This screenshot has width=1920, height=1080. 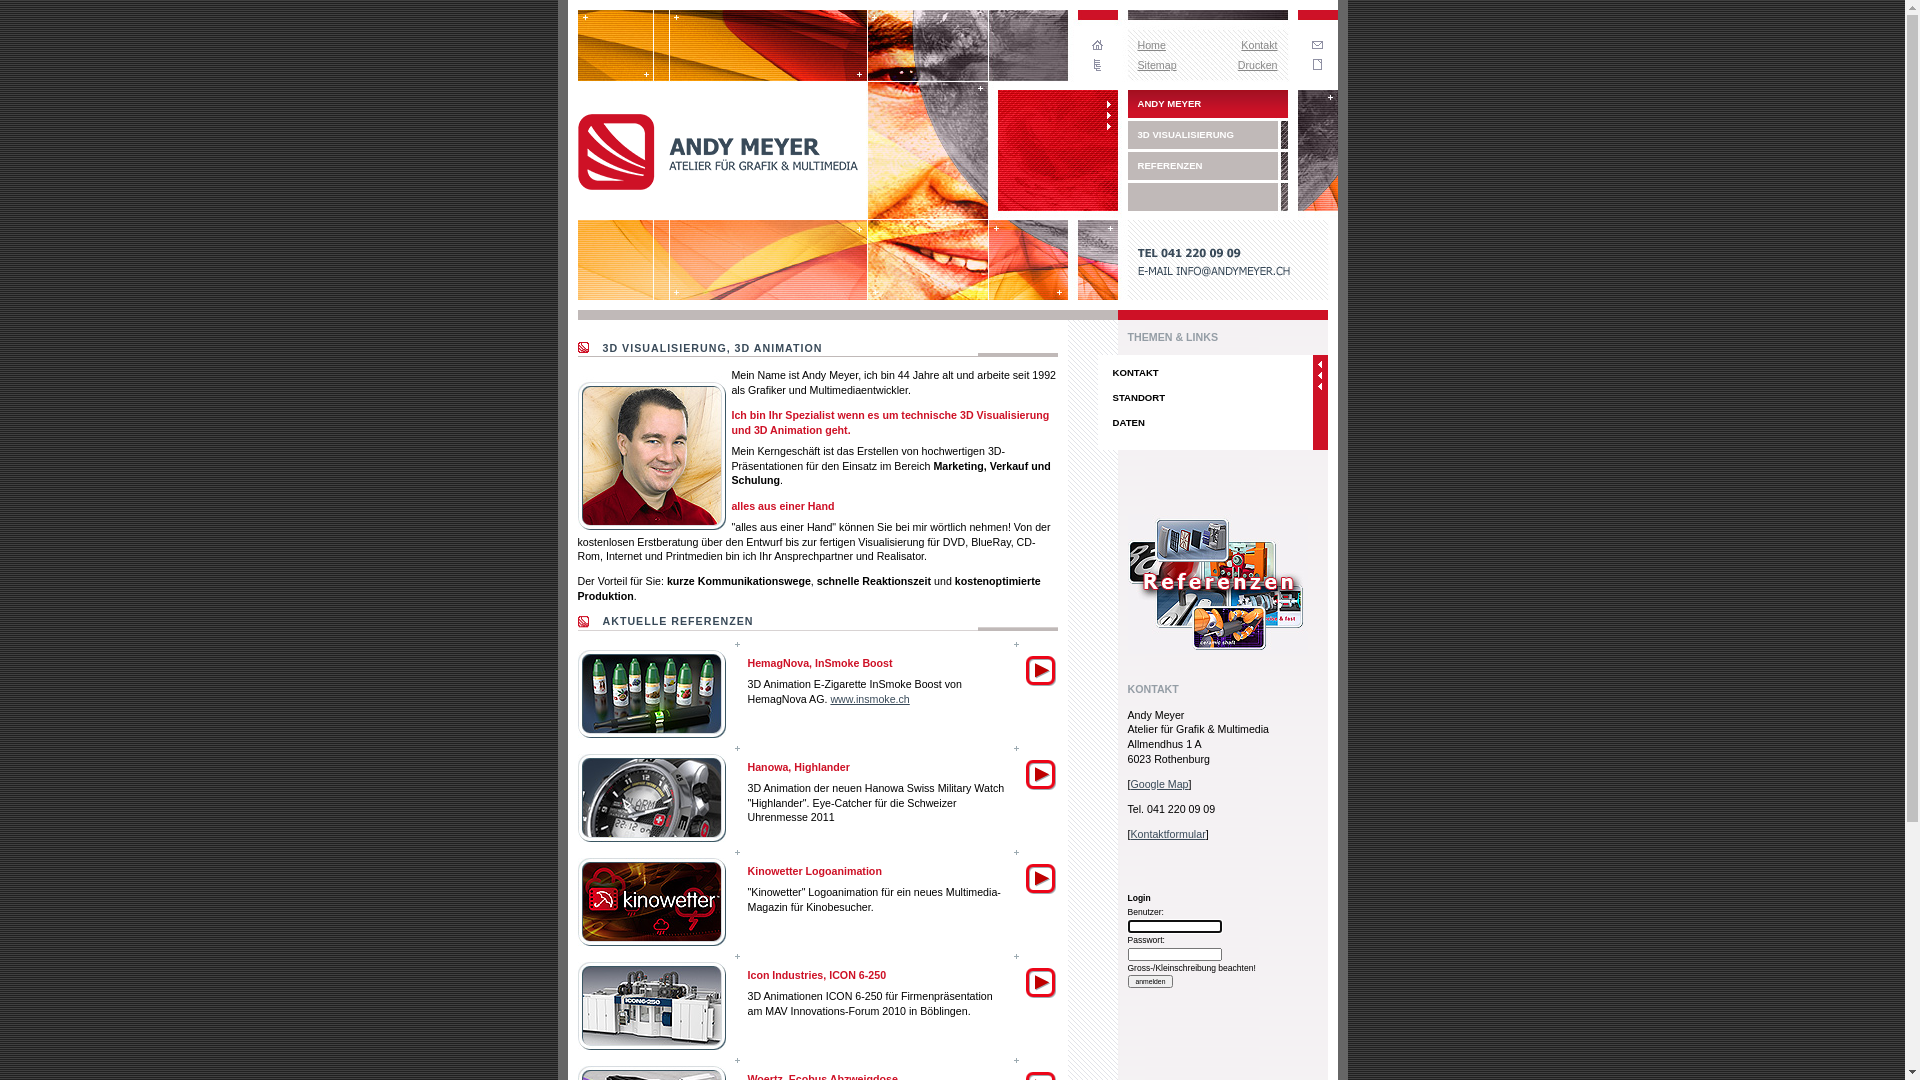 What do you see at coordinates (1151, 982) in the screenshot?
I see `anmelden` at bounding box center [1151, 982].